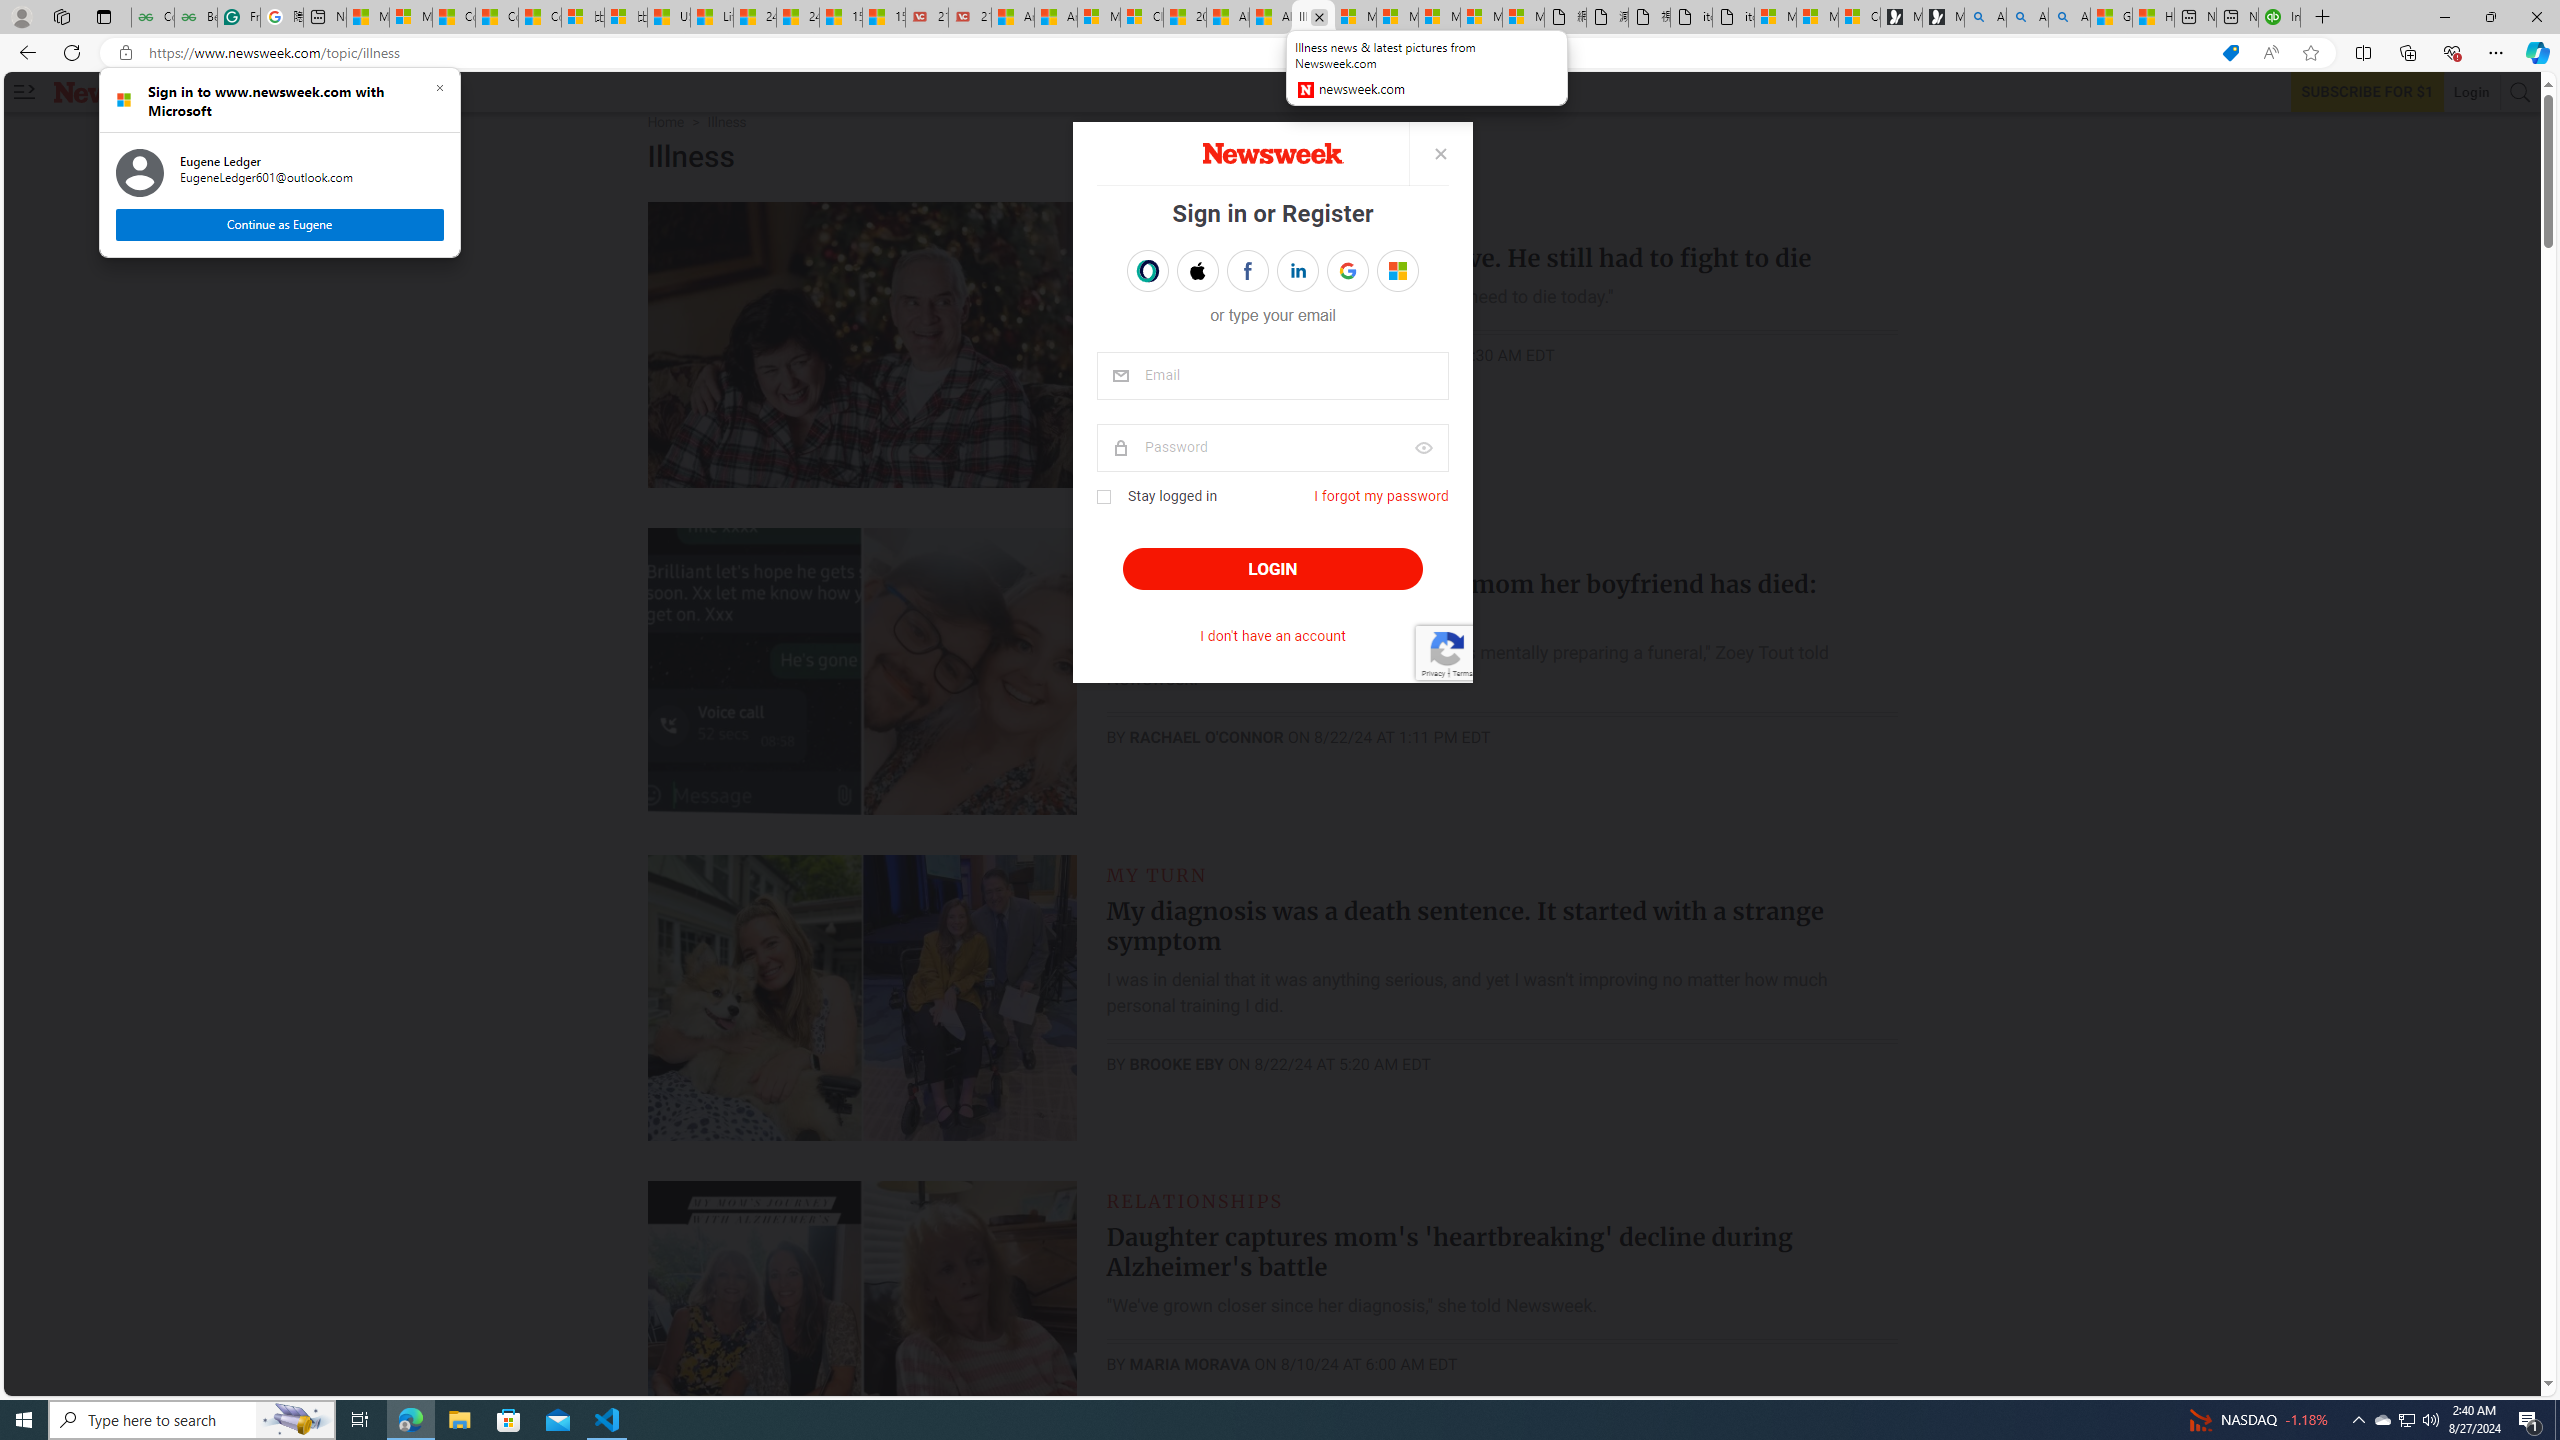 The height and width of the screenshot is (1440, 2560). Describe the element at coordinates (2522, 92) in the screenshot. I see `AutomationID: search-btn` at that location.